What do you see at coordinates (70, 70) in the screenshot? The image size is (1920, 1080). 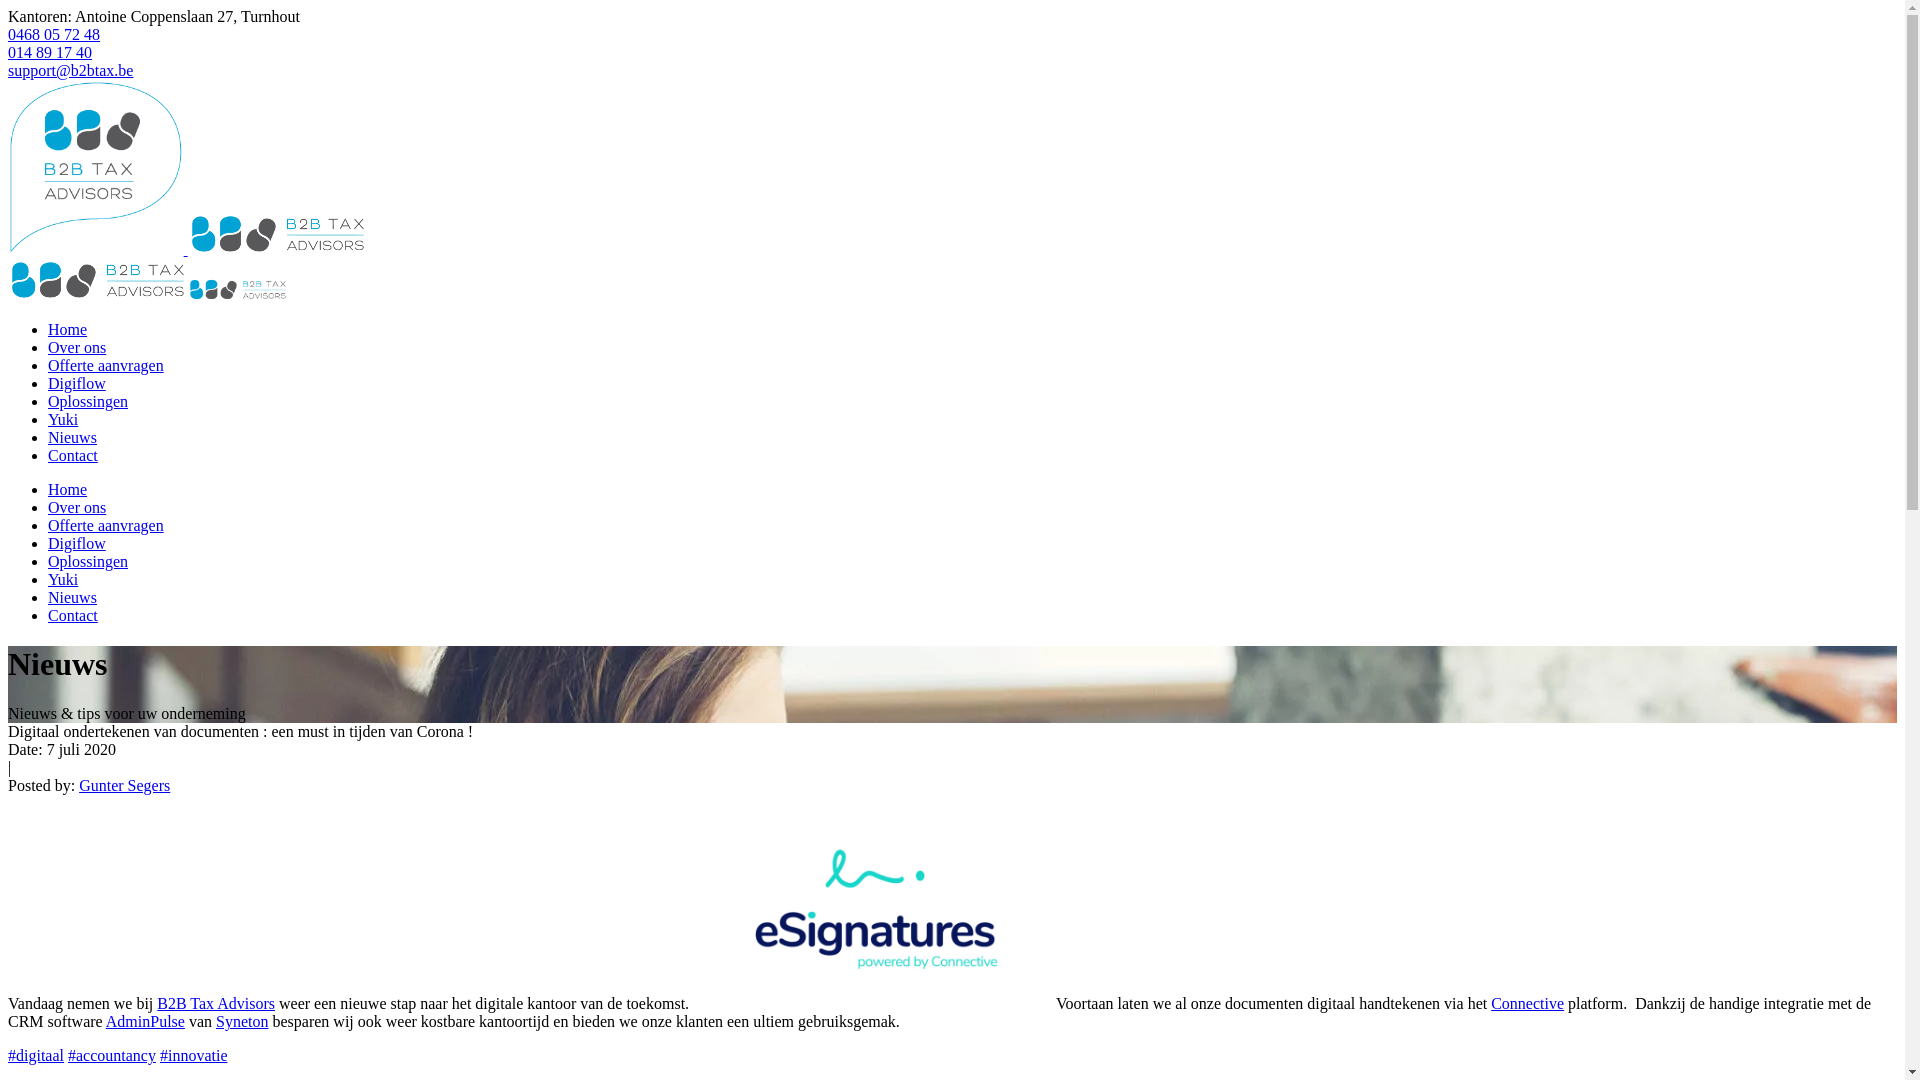 I see `support@b2btax.be` at bounding box center [70, 70].